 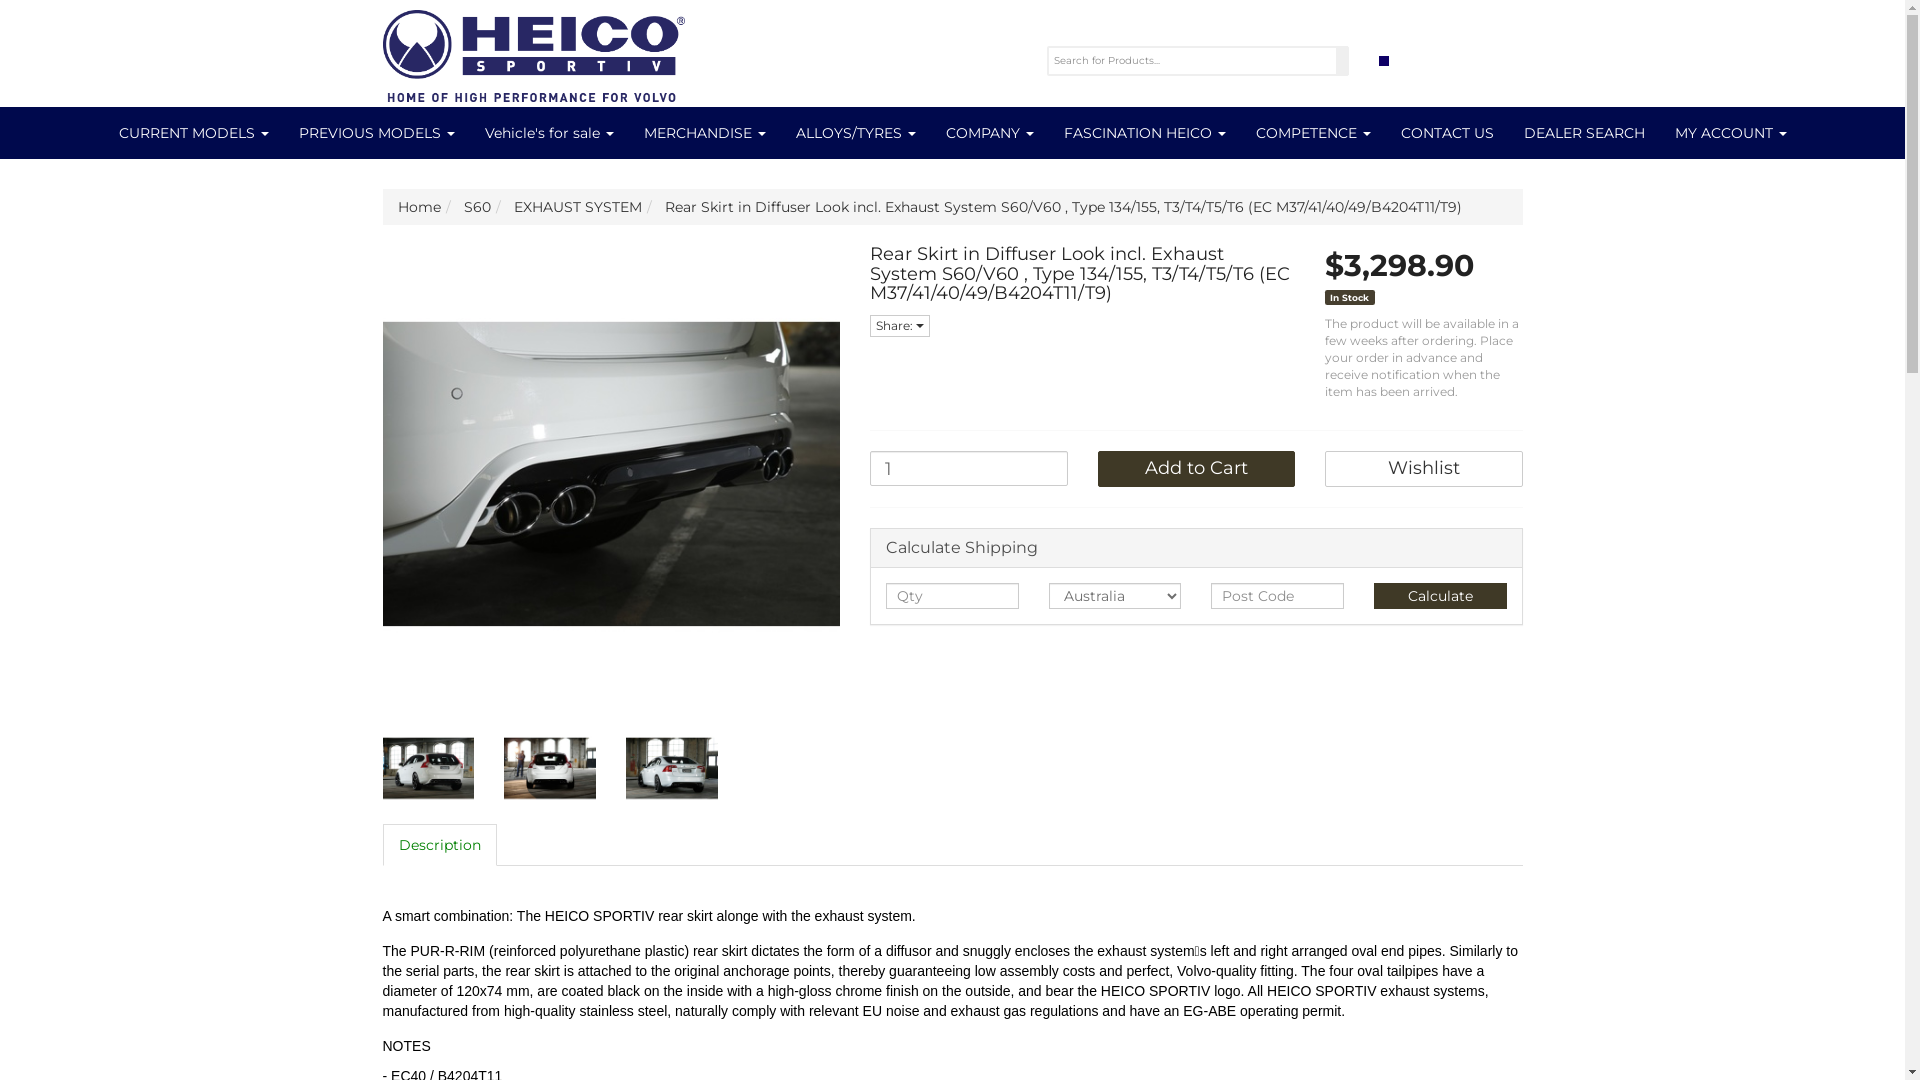 What do you see at coordinates (377, 133) in the screenshot?
I see `PREVIOUS MODELS` at bounding box center [377, 133].